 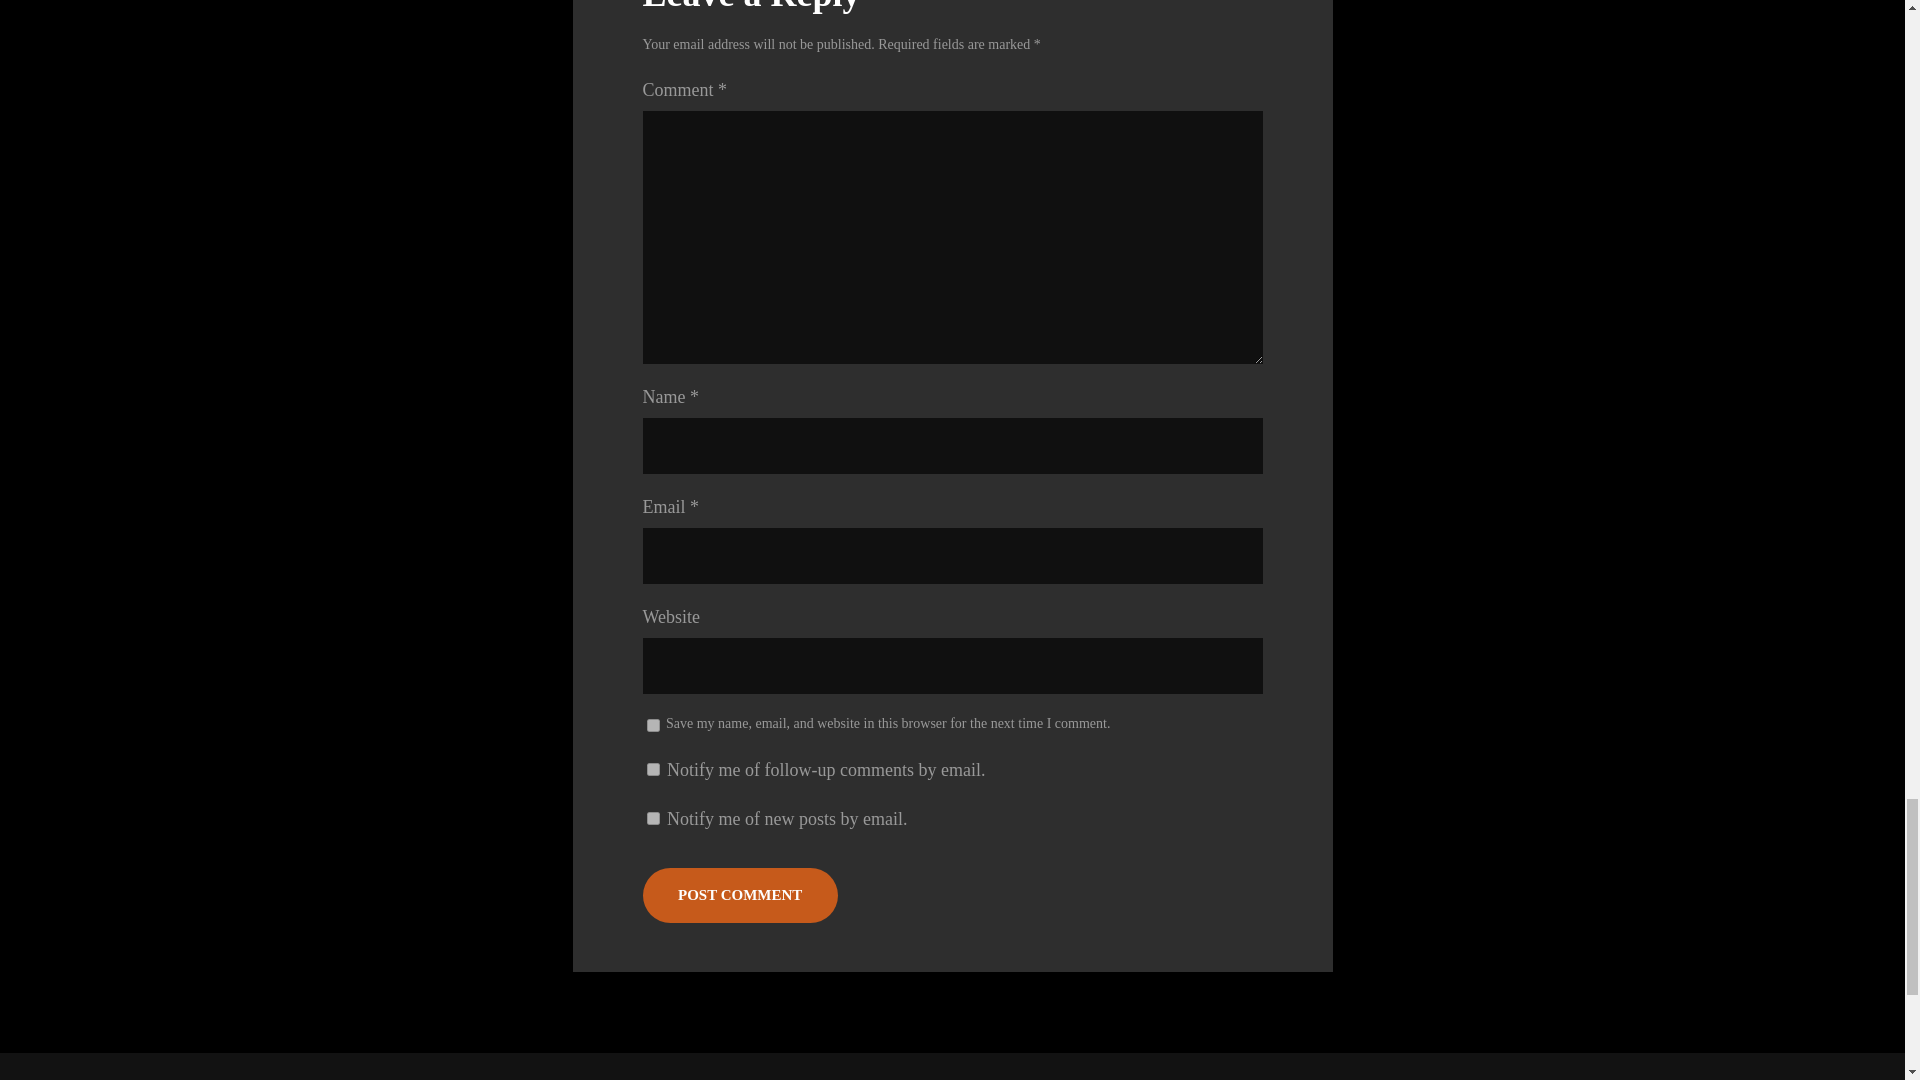 What do you see at coordinates (652, 818) in the screenshot?
I see `subscribe` at bounding box center [652, 818].